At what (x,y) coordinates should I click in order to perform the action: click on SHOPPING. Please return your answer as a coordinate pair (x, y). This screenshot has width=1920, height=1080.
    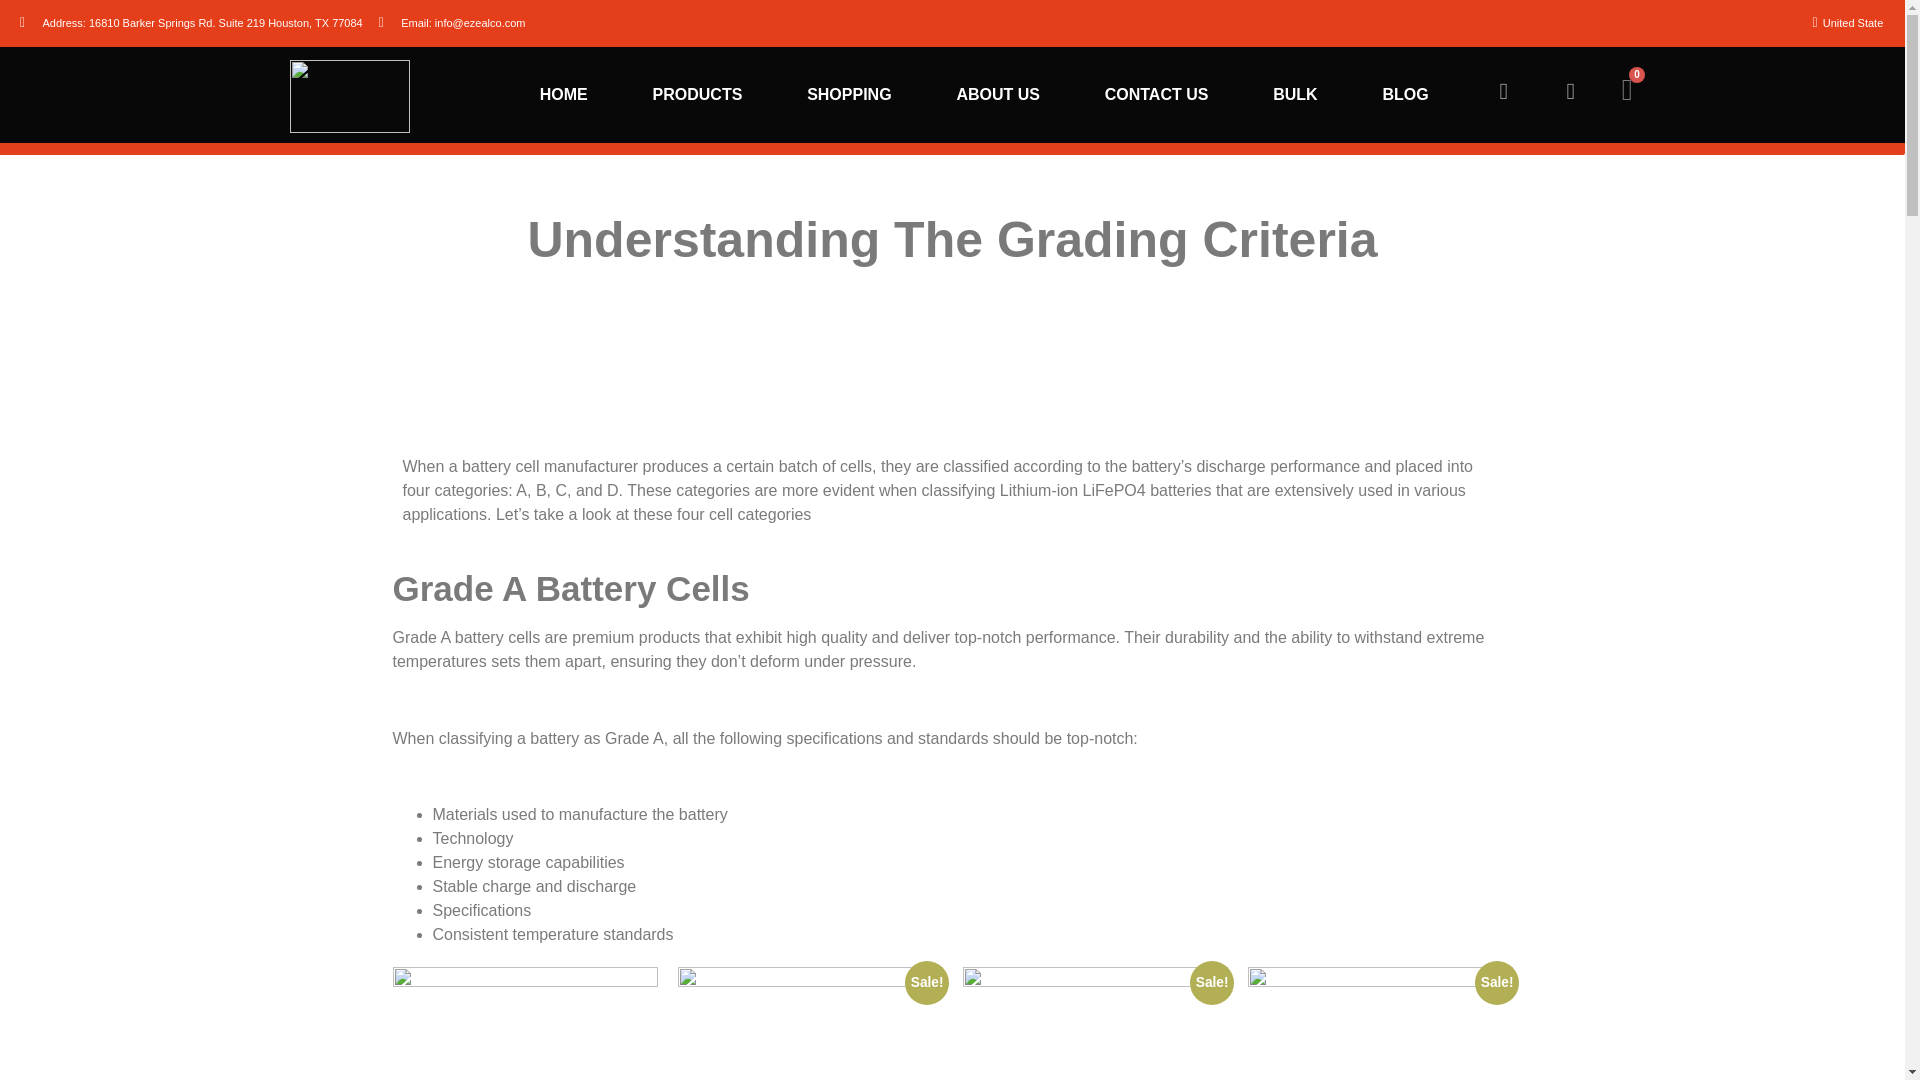
    Looking at the image, I should click on (849, 94).